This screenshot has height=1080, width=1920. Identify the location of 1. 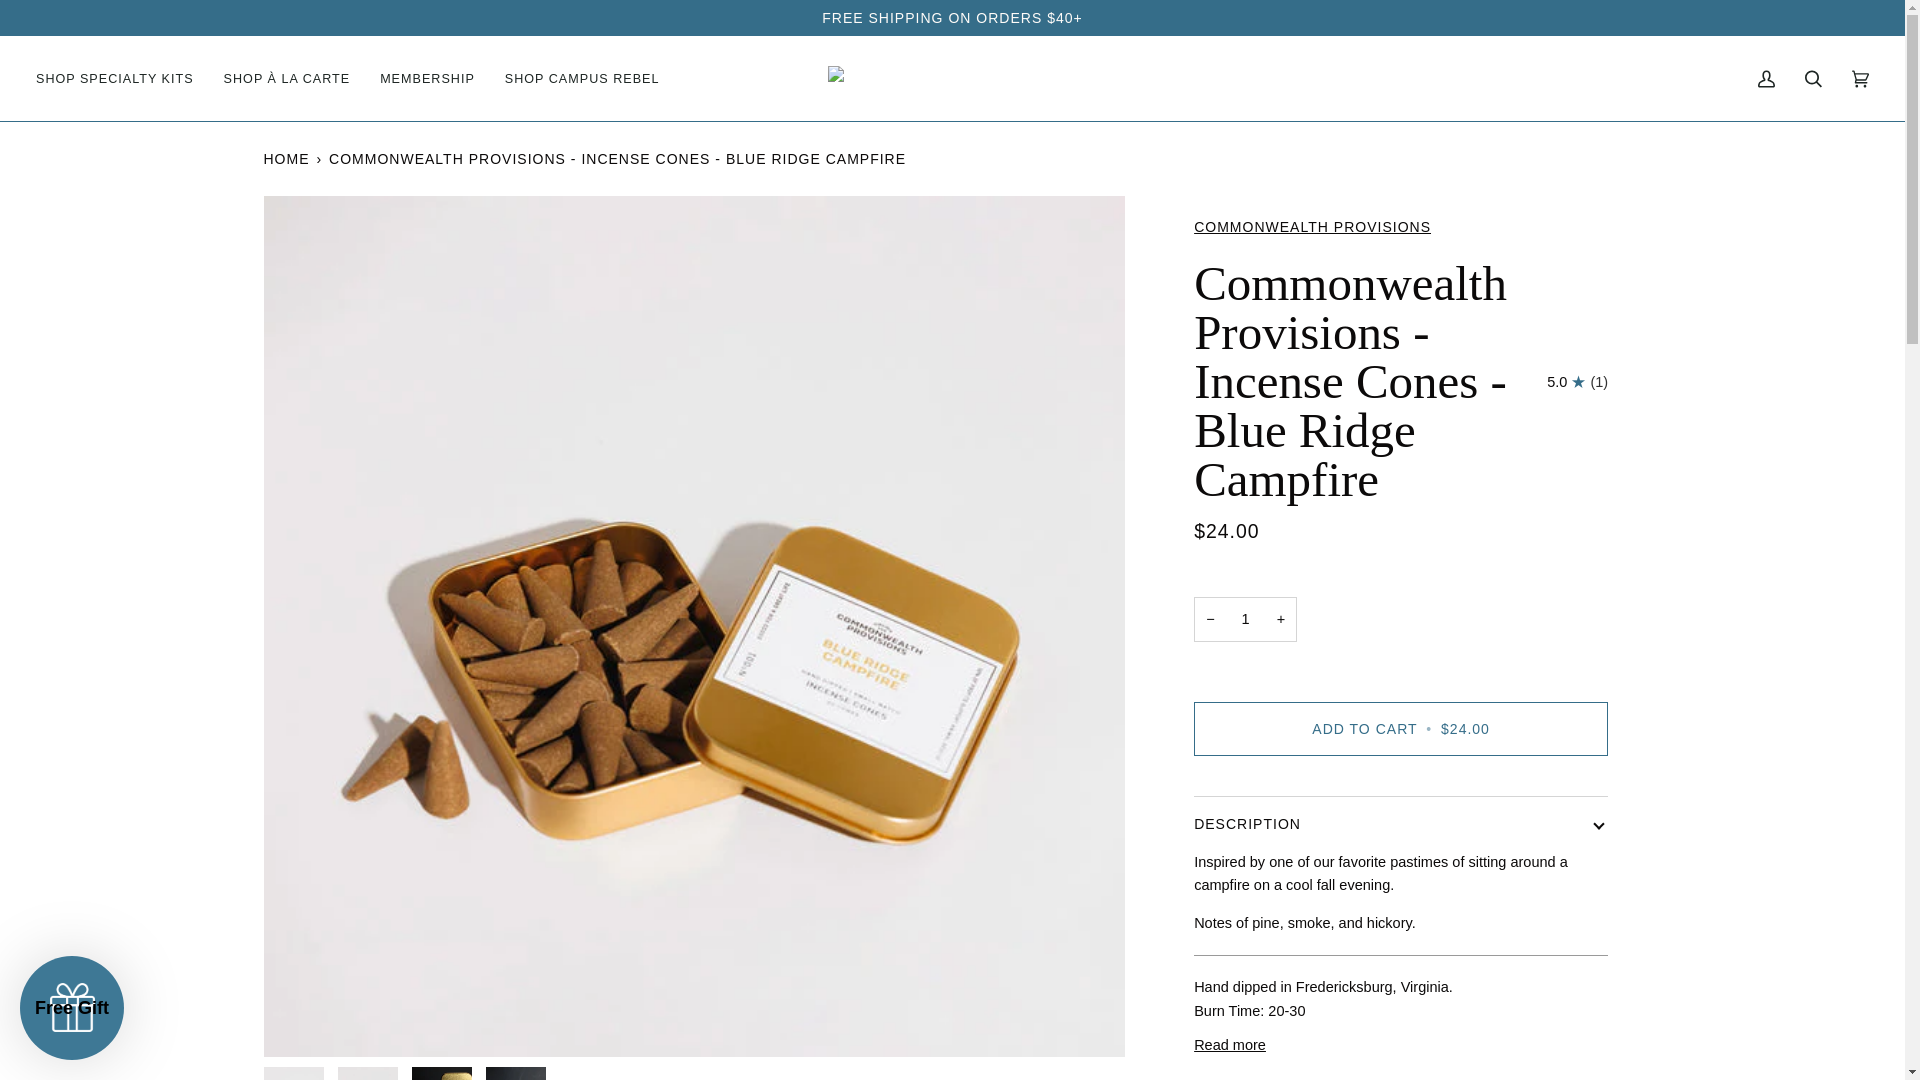
(1246, 619).